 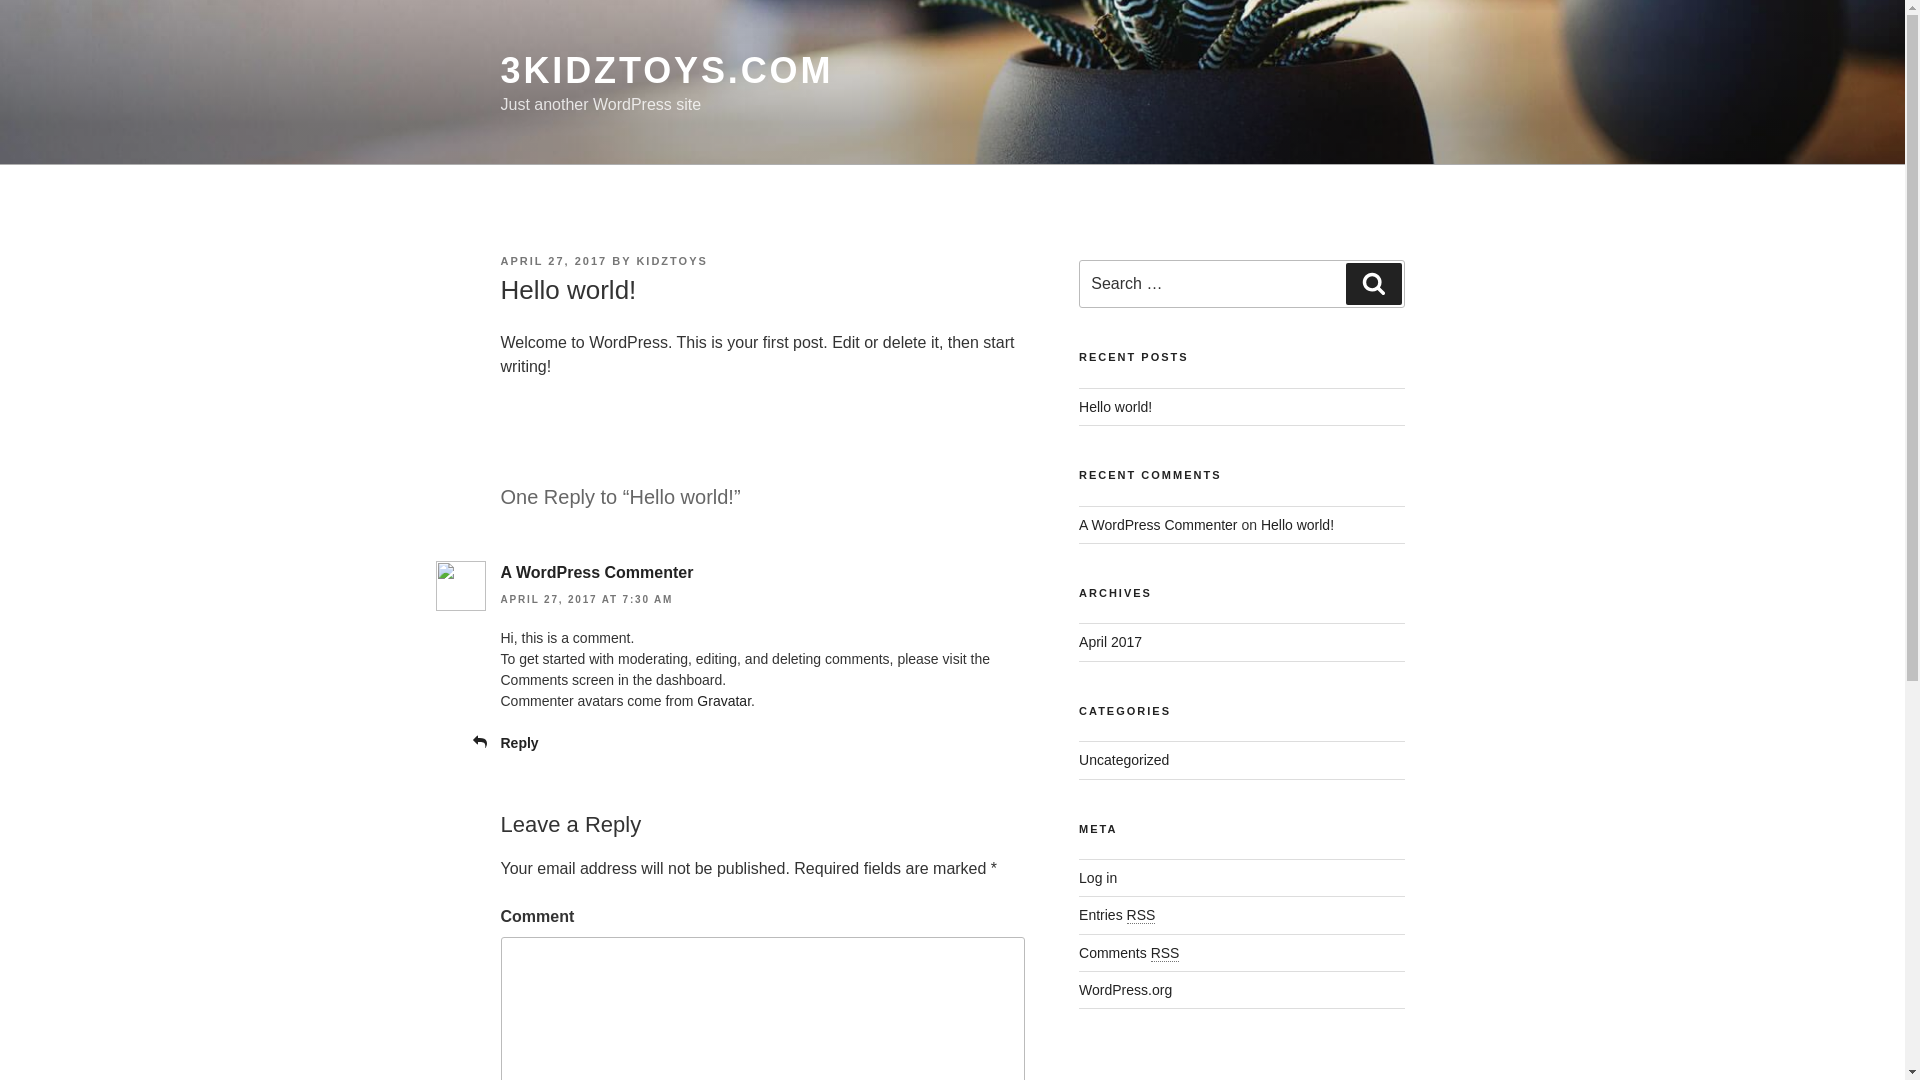 What do you see at coordinates (1117, 915) in the screenshot?
I see `Entries RSS` at bounding box center [1117, 915].